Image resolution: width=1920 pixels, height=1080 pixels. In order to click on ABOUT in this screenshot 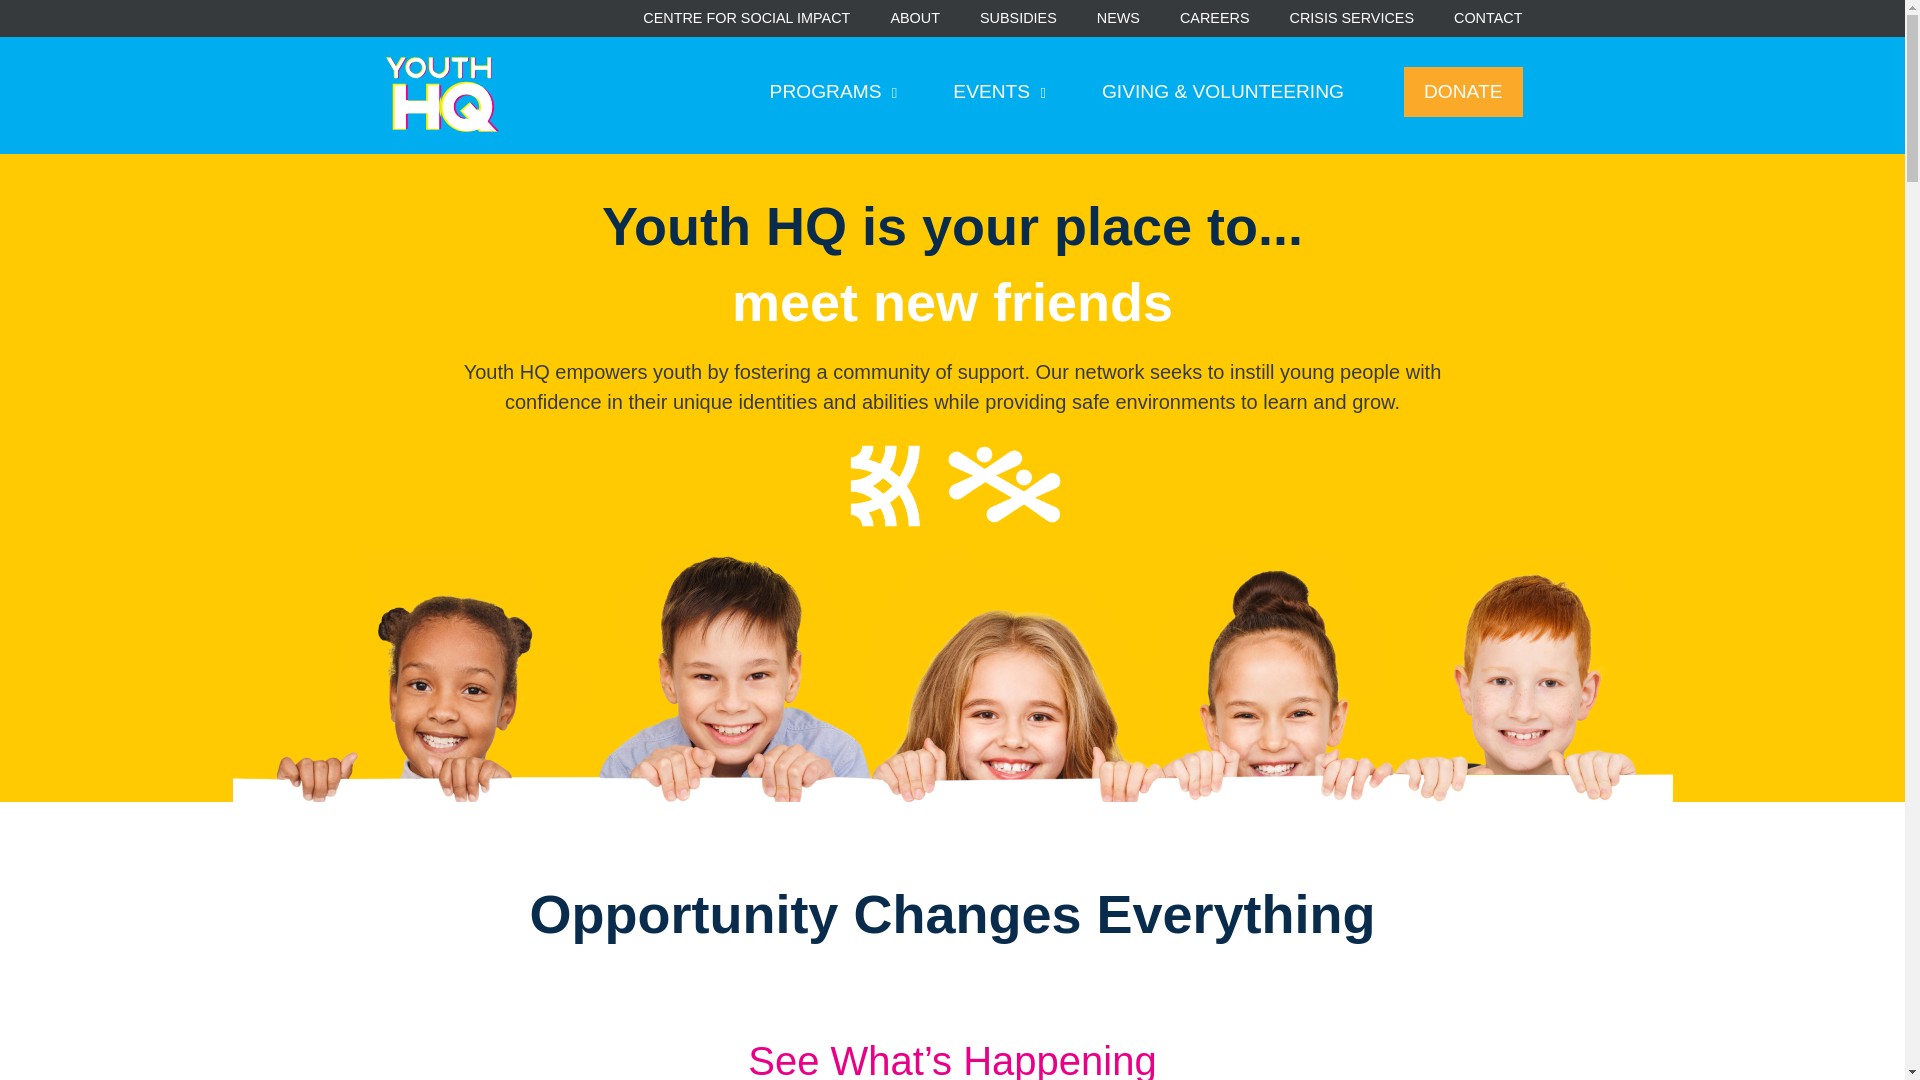, I will do `click(915, 18)`.